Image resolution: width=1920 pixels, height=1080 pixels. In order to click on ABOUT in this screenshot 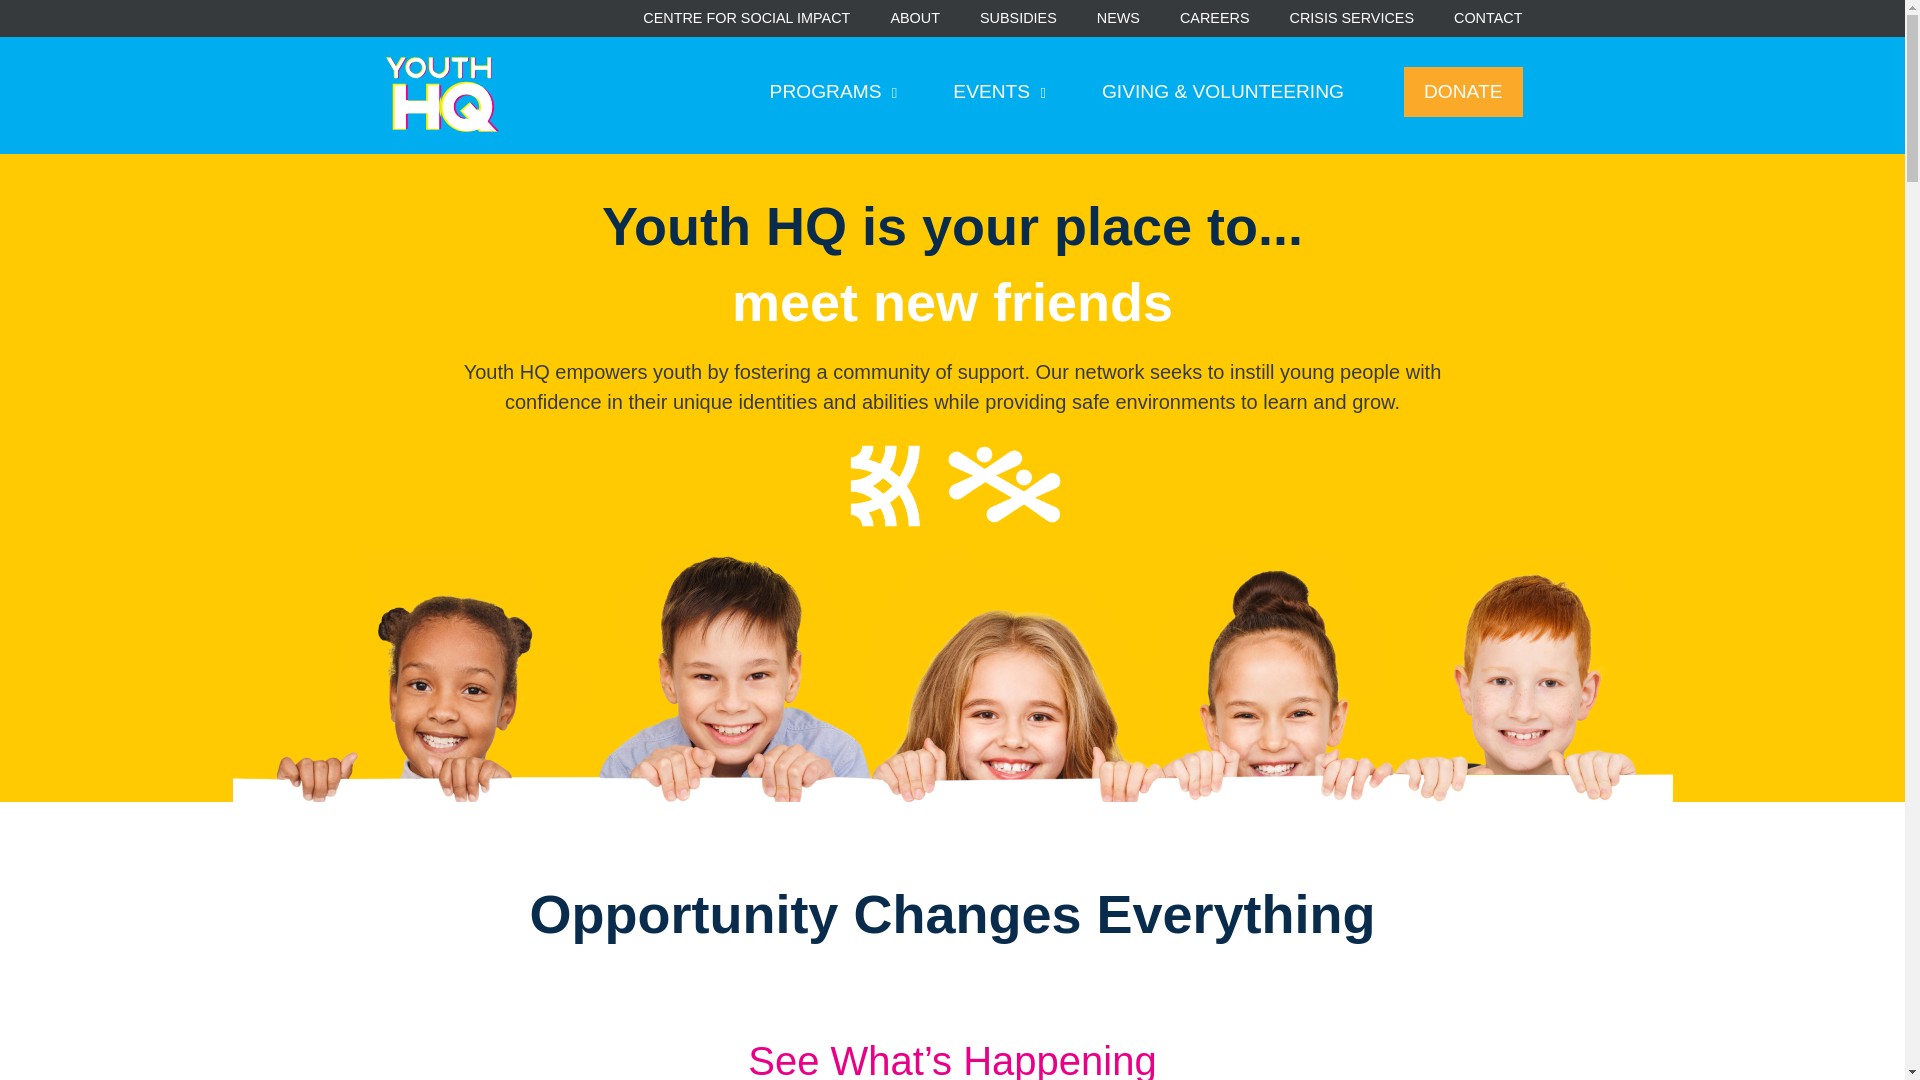, I will do `click(915, 18)`.